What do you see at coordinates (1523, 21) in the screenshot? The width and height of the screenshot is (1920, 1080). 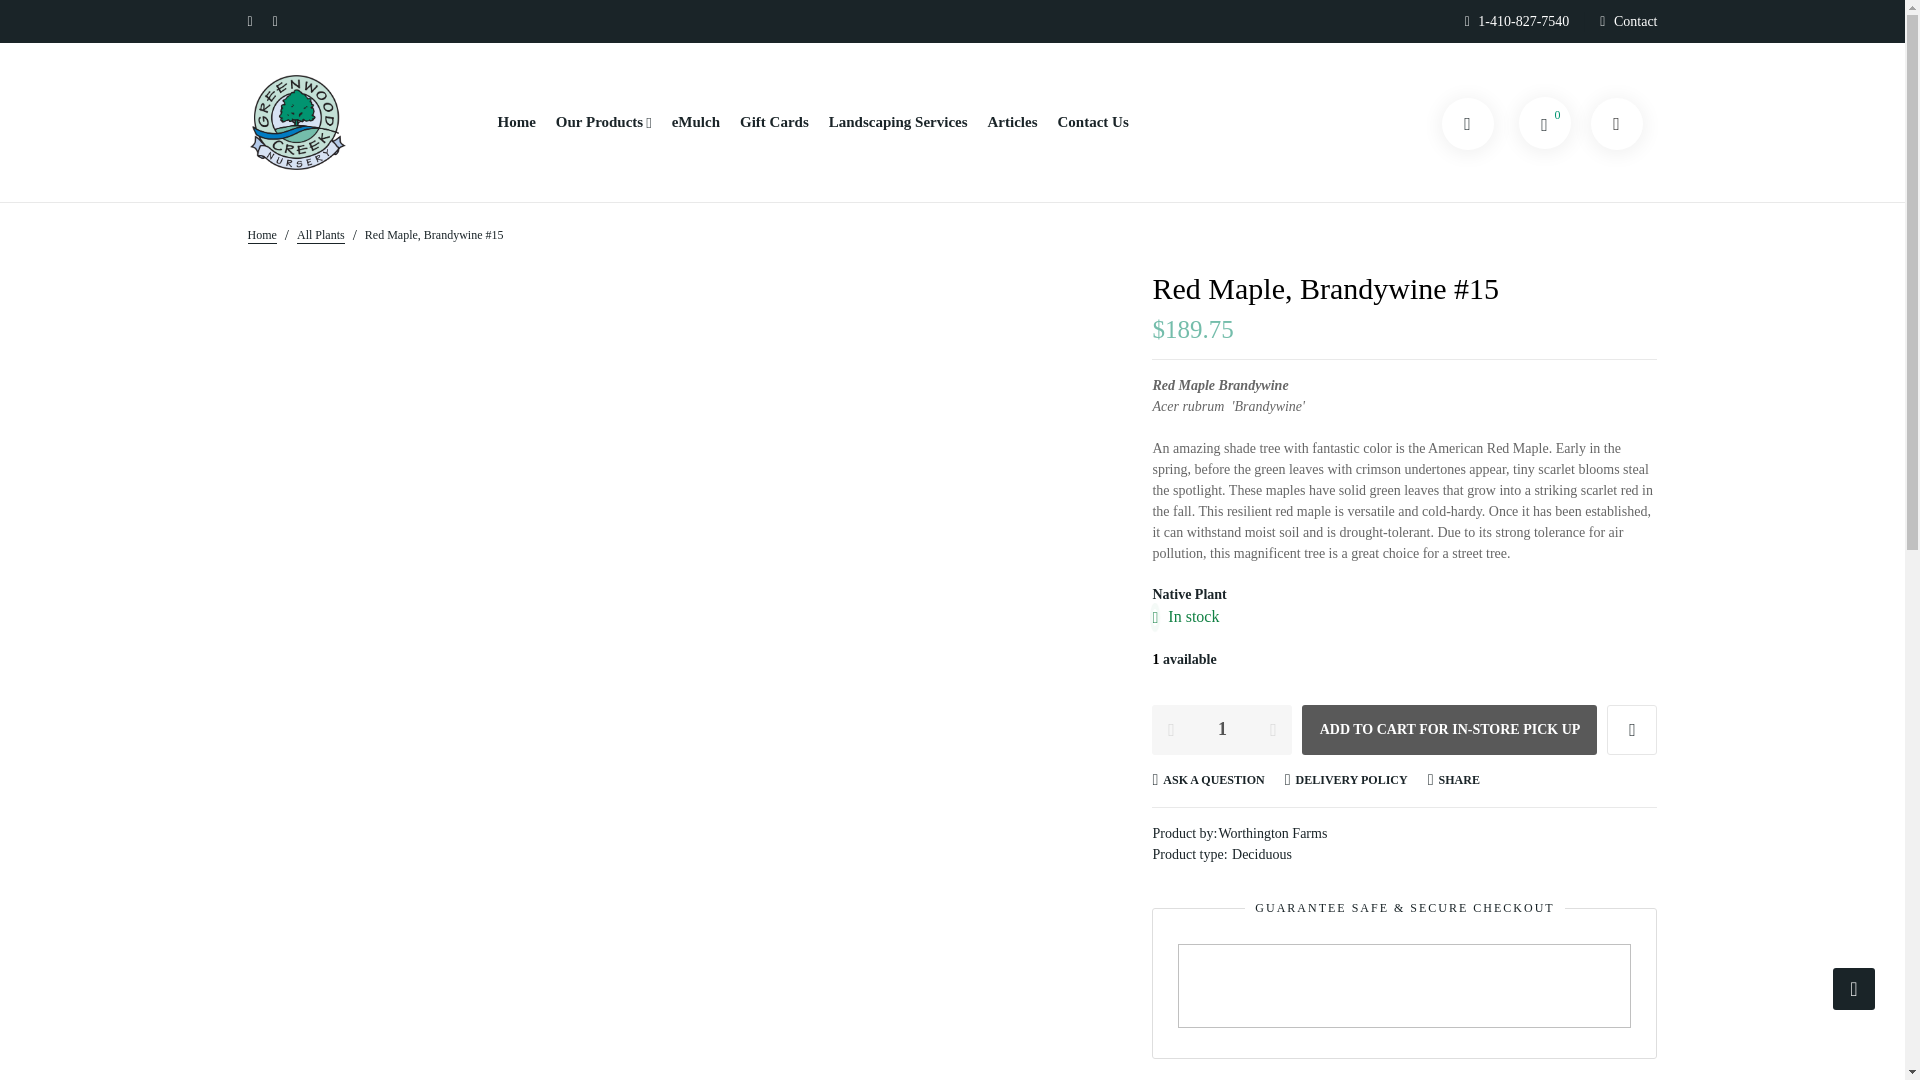 I see `1-410-827-7540` at bounding box center [1523, 21].